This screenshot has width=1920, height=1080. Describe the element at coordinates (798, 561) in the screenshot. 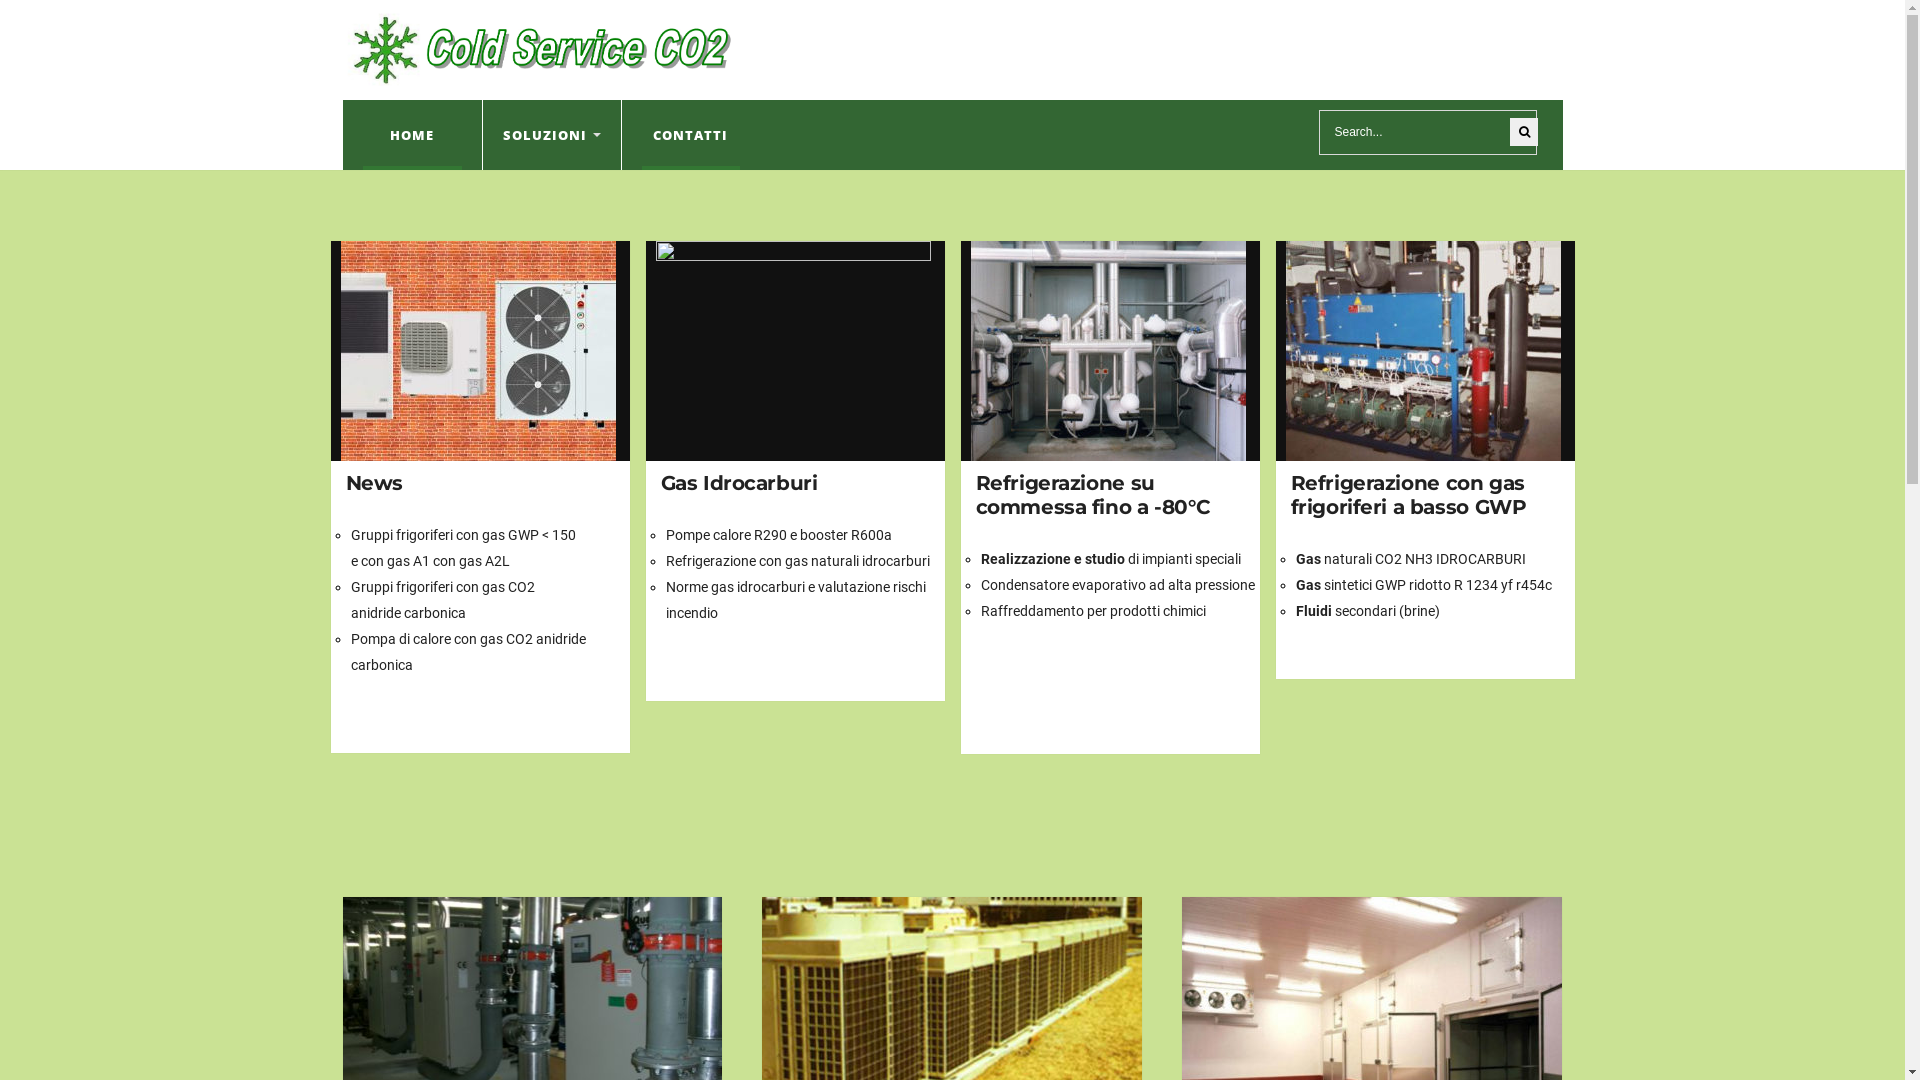

I see `Refrigerazione con gas naturali idrocarburi` at that location.